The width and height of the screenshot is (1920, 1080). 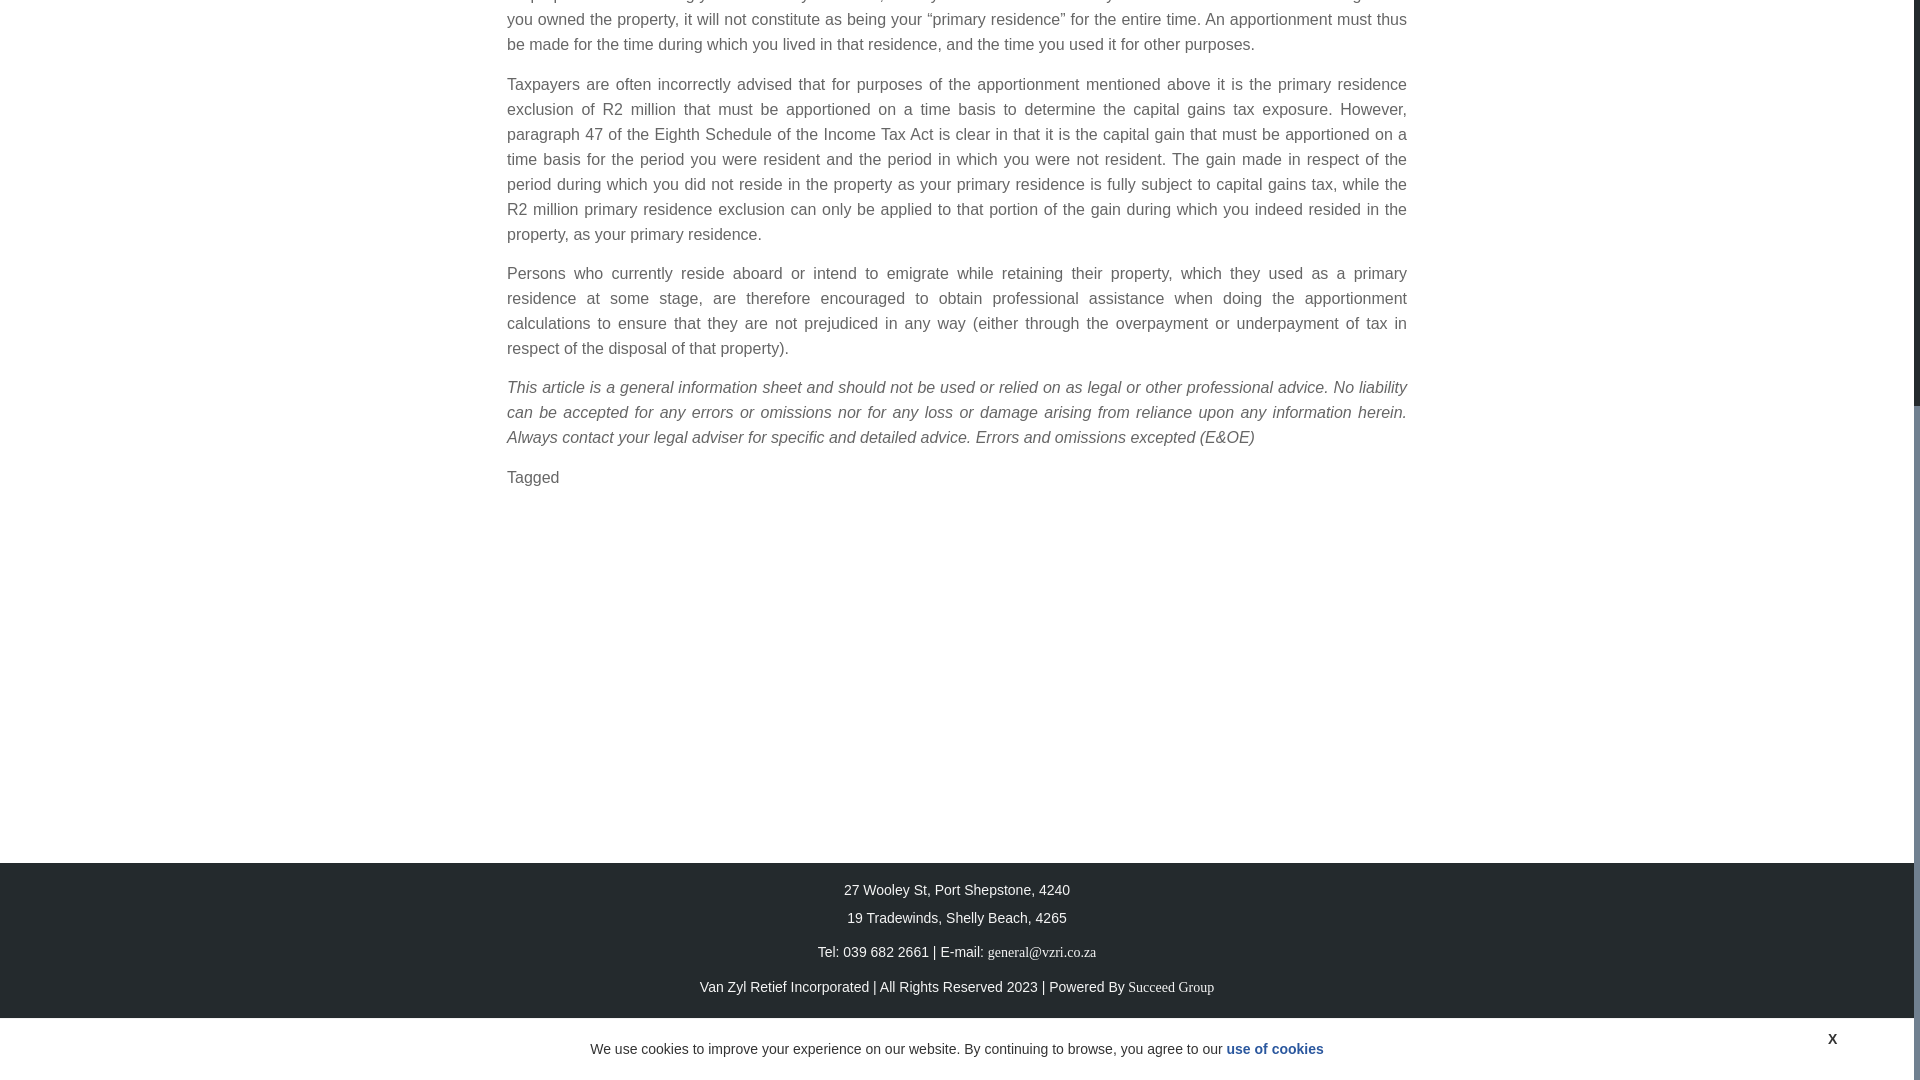 What do you see at coordinates (932, 477) in the screenshot?
I see `South African tax resident` at bounding box center [932, 477].